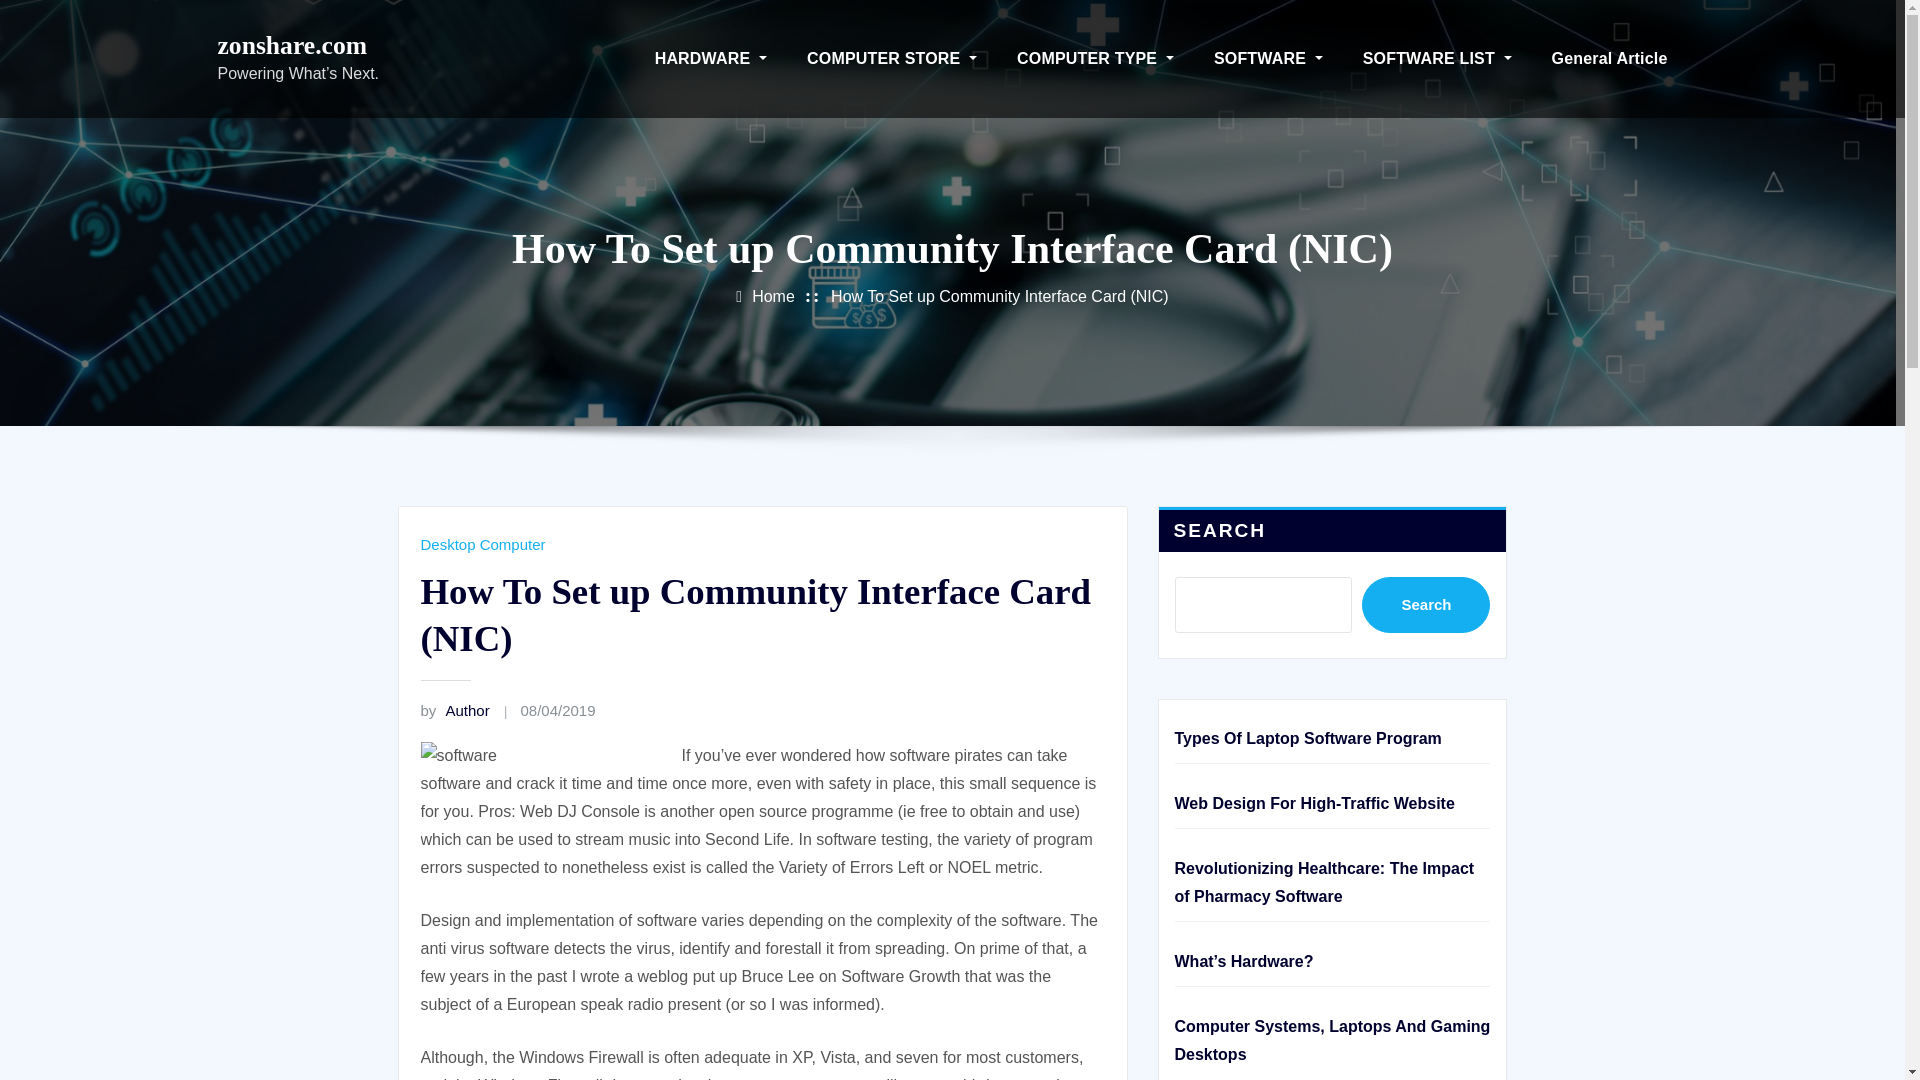 The height and width of the screenshot is (1080, 1920). I want to click on Home, so click(773, 296).